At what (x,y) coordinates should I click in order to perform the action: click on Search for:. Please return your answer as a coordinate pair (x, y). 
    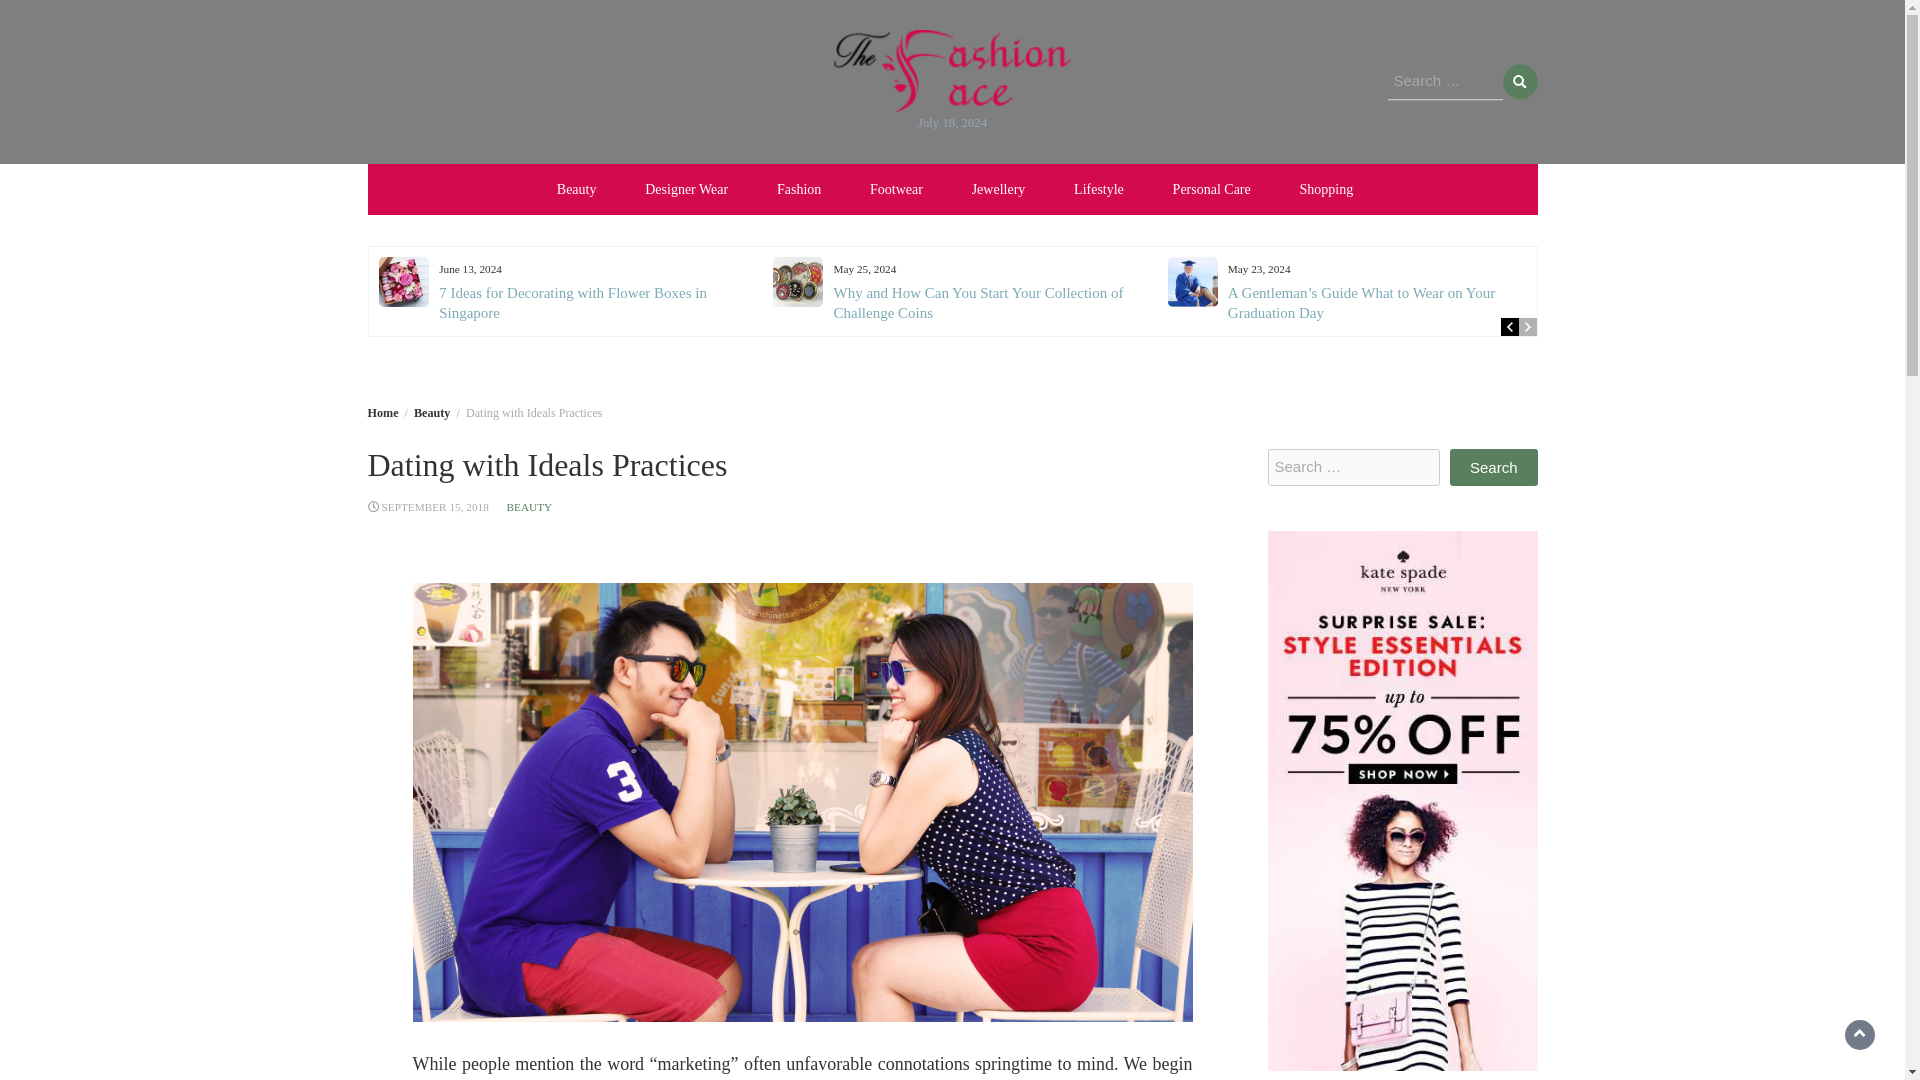
    Looking at the image, I should click on (1354, 468).